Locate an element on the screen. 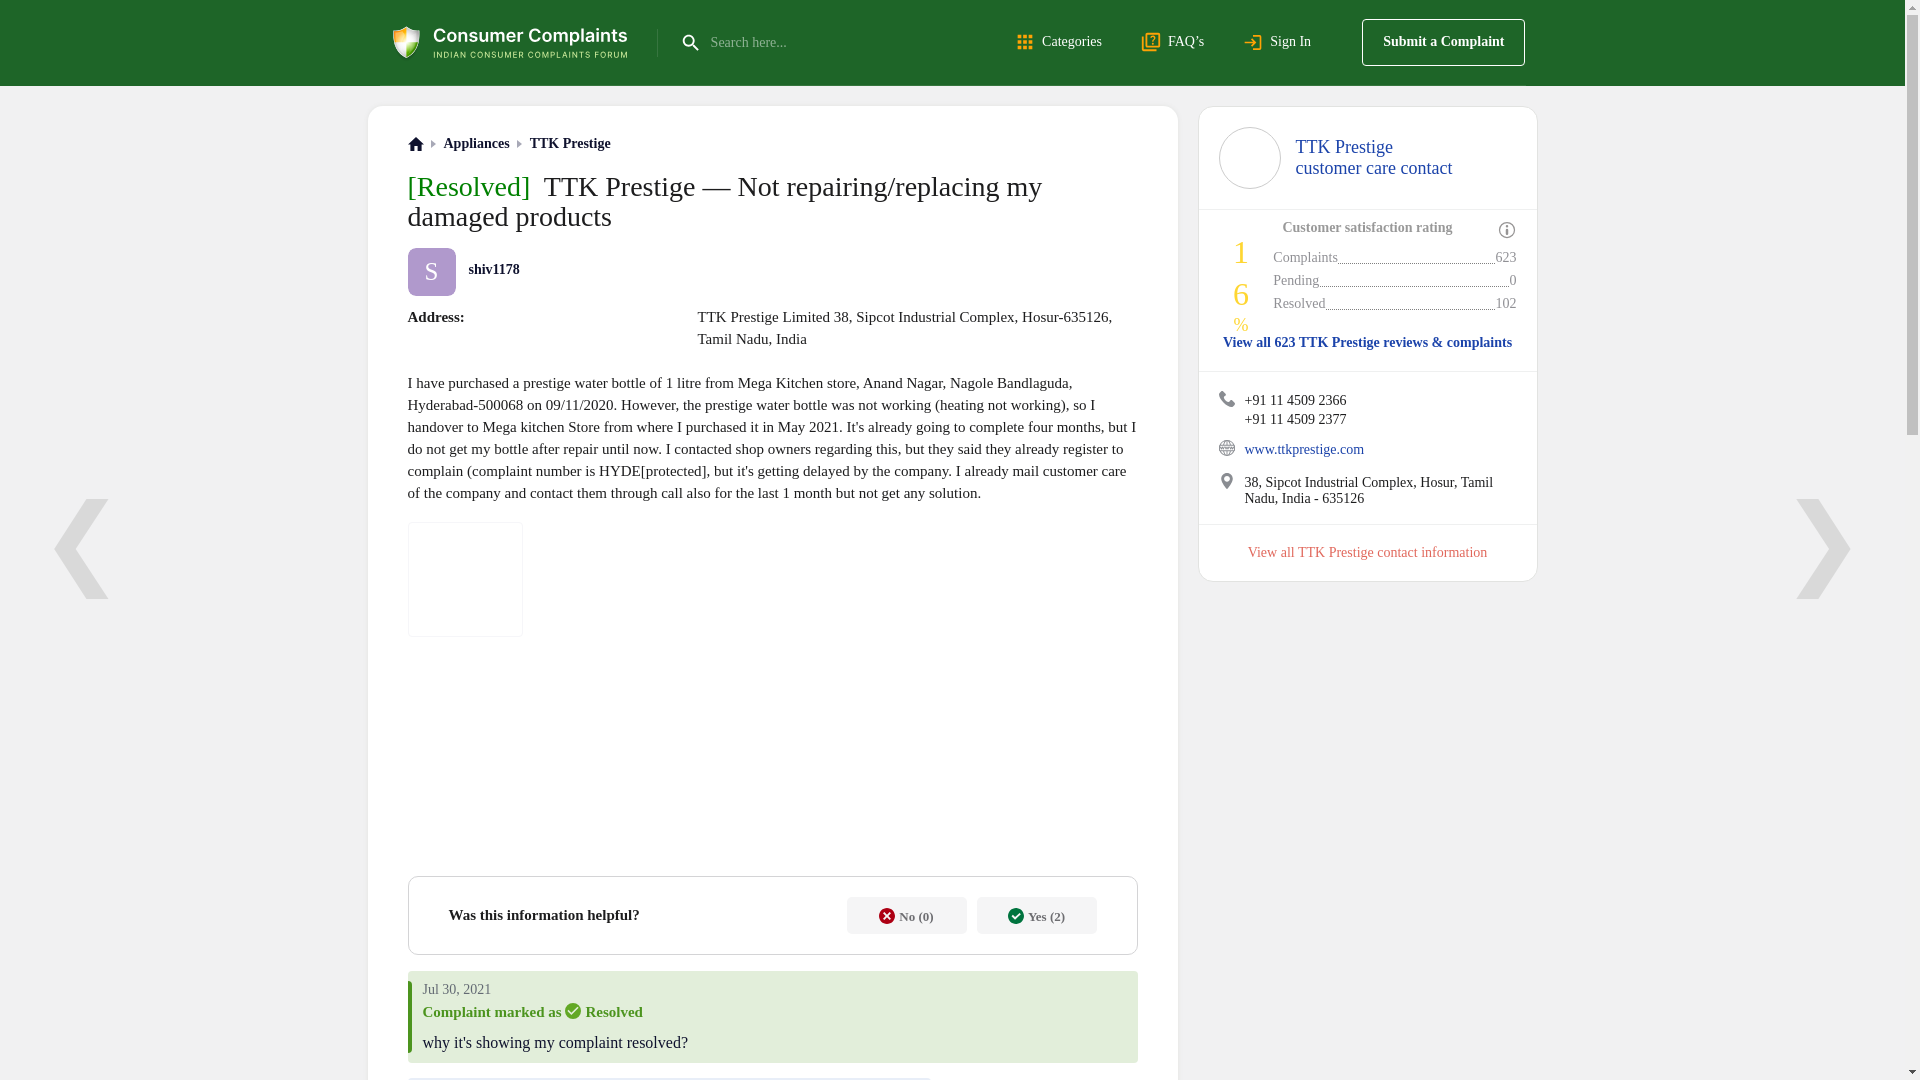 Image resolution: width=1920 pixels, height=1080 pixels. Appliances is located at coordinates (1374, 158).